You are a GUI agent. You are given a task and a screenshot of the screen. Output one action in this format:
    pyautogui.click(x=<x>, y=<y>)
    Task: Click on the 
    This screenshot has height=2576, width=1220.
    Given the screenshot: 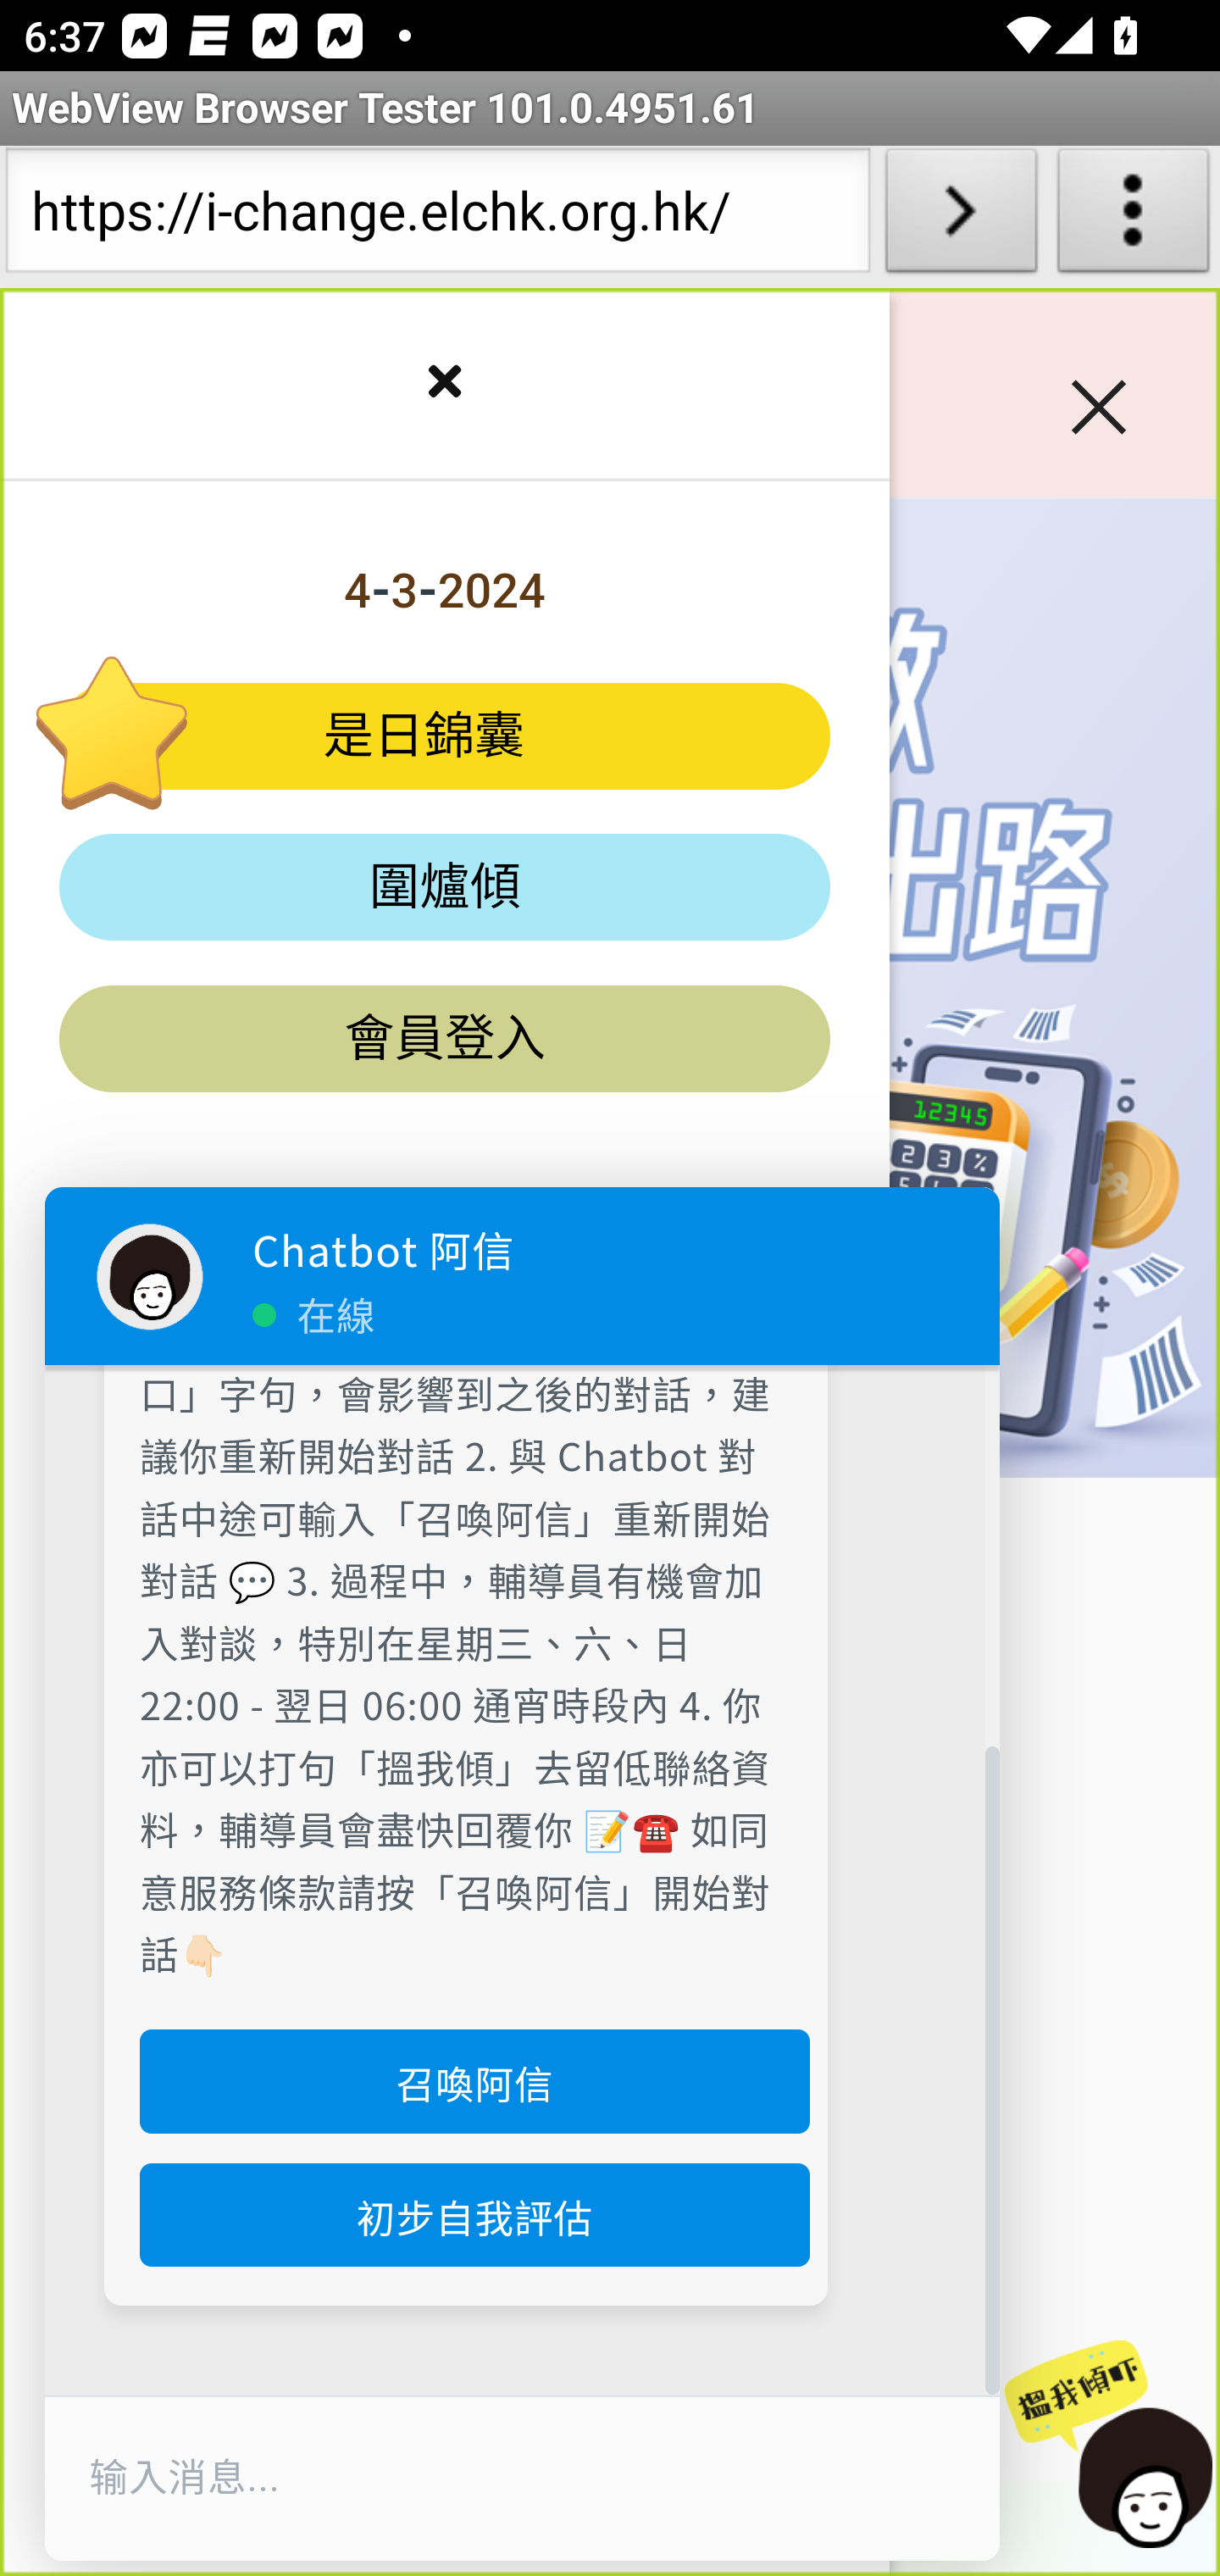 What is the action you would take?
    pyautogui.click(x=444, y=386)
    